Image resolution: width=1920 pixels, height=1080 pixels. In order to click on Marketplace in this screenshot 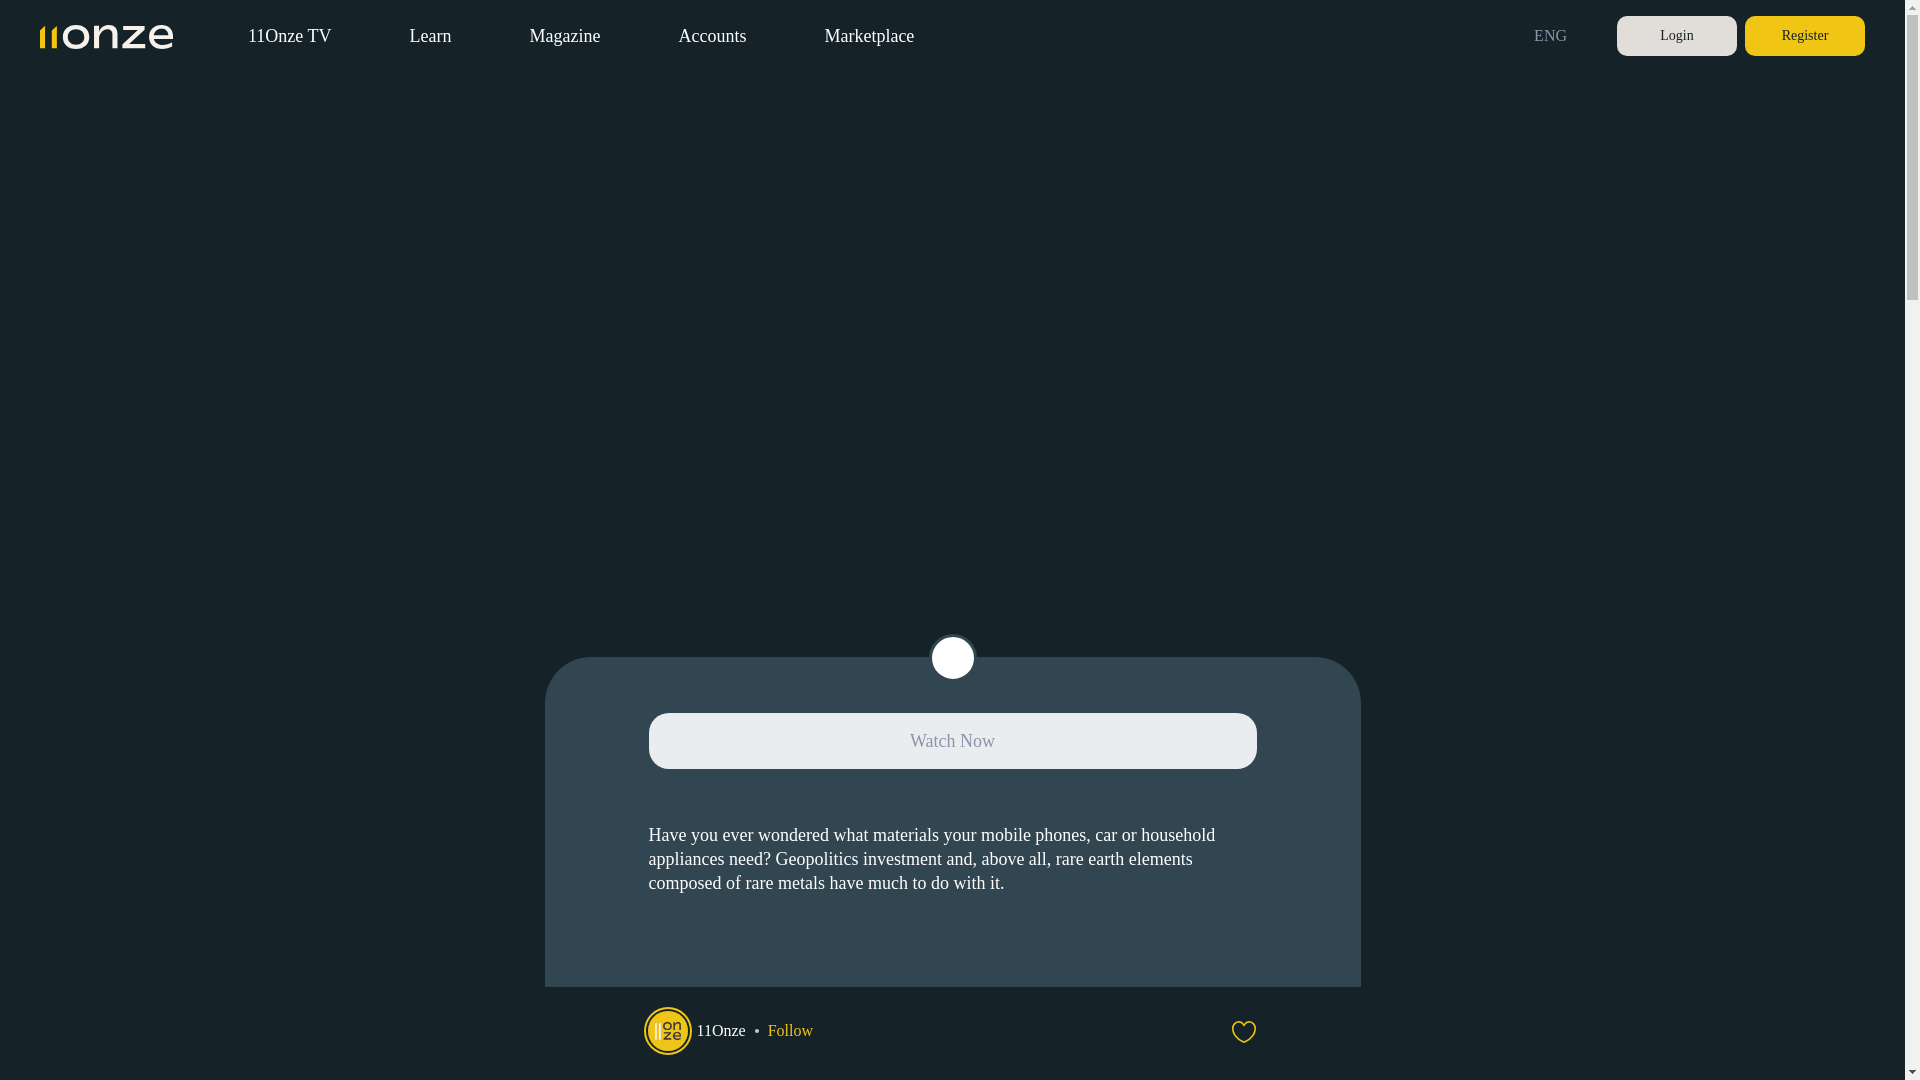, I will do `click(868, 36)`.